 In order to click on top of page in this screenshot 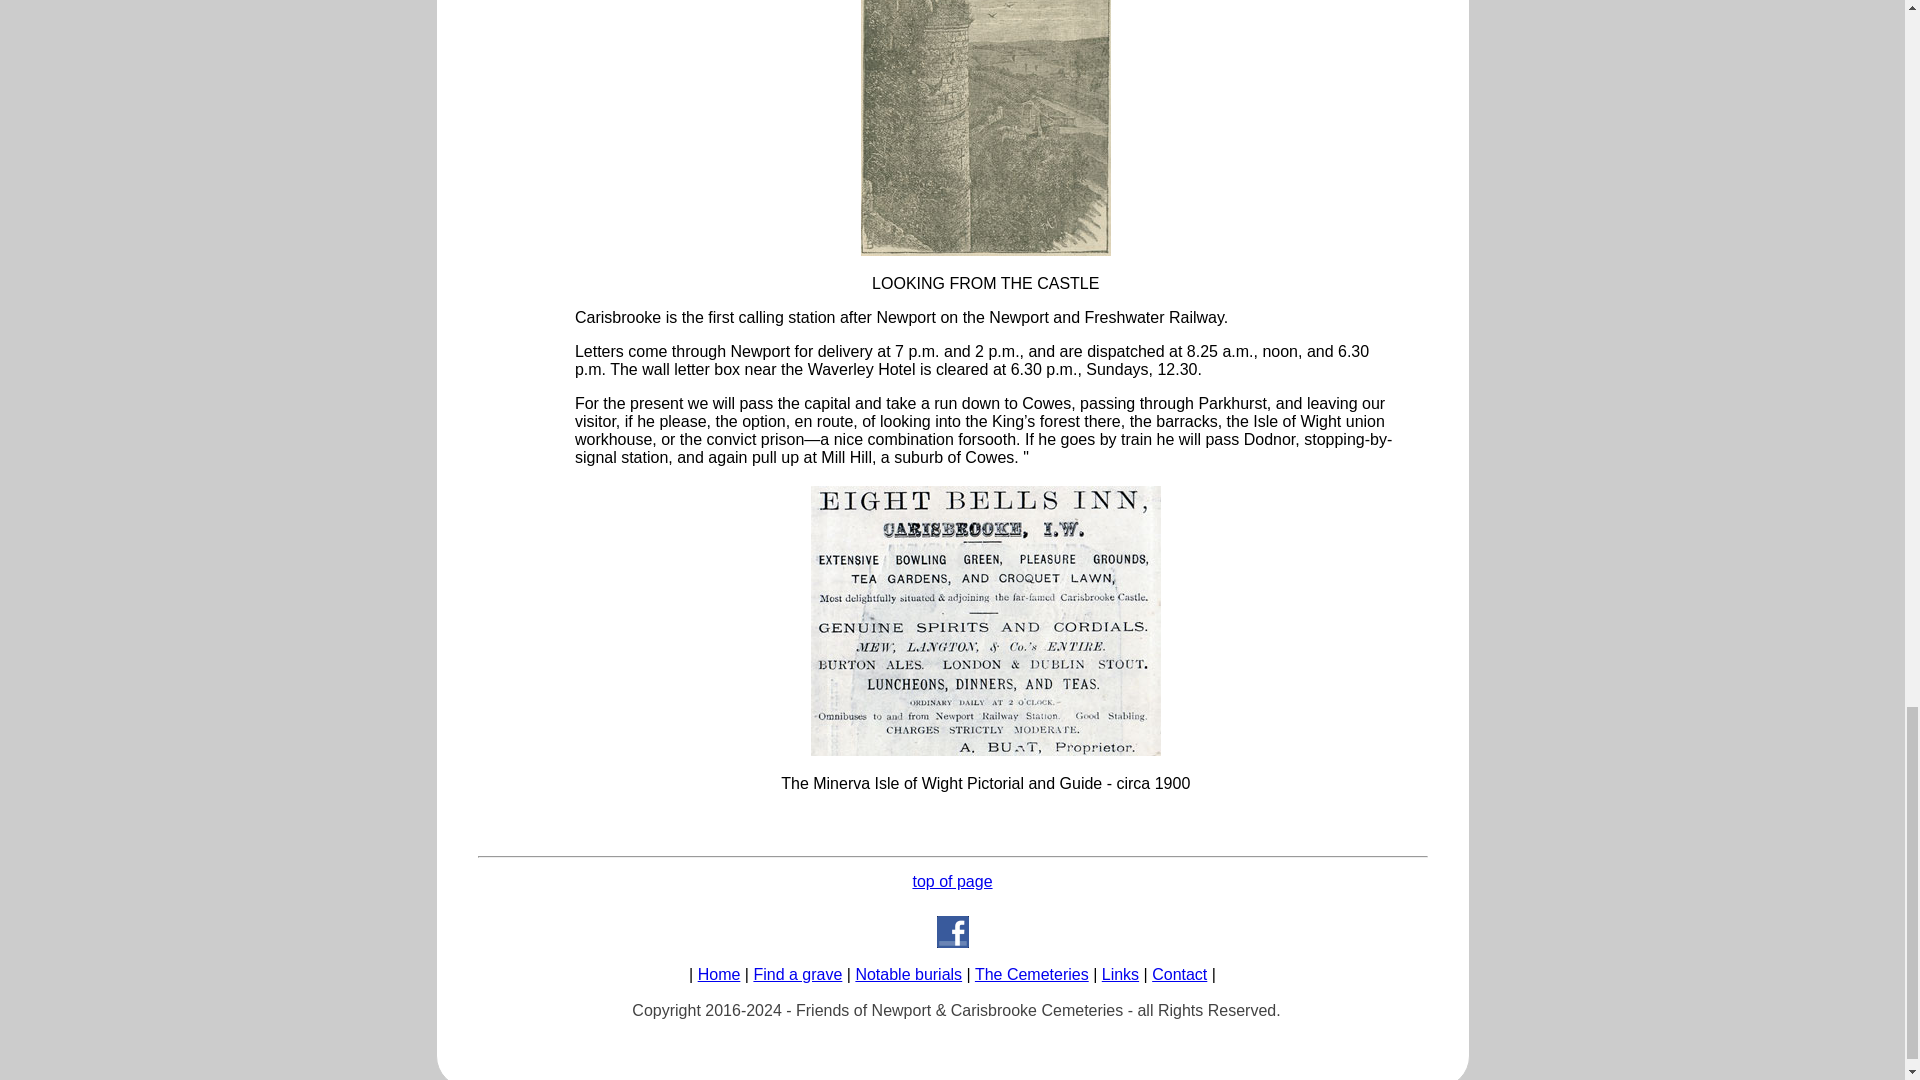, I will do `click(952, 880)`.